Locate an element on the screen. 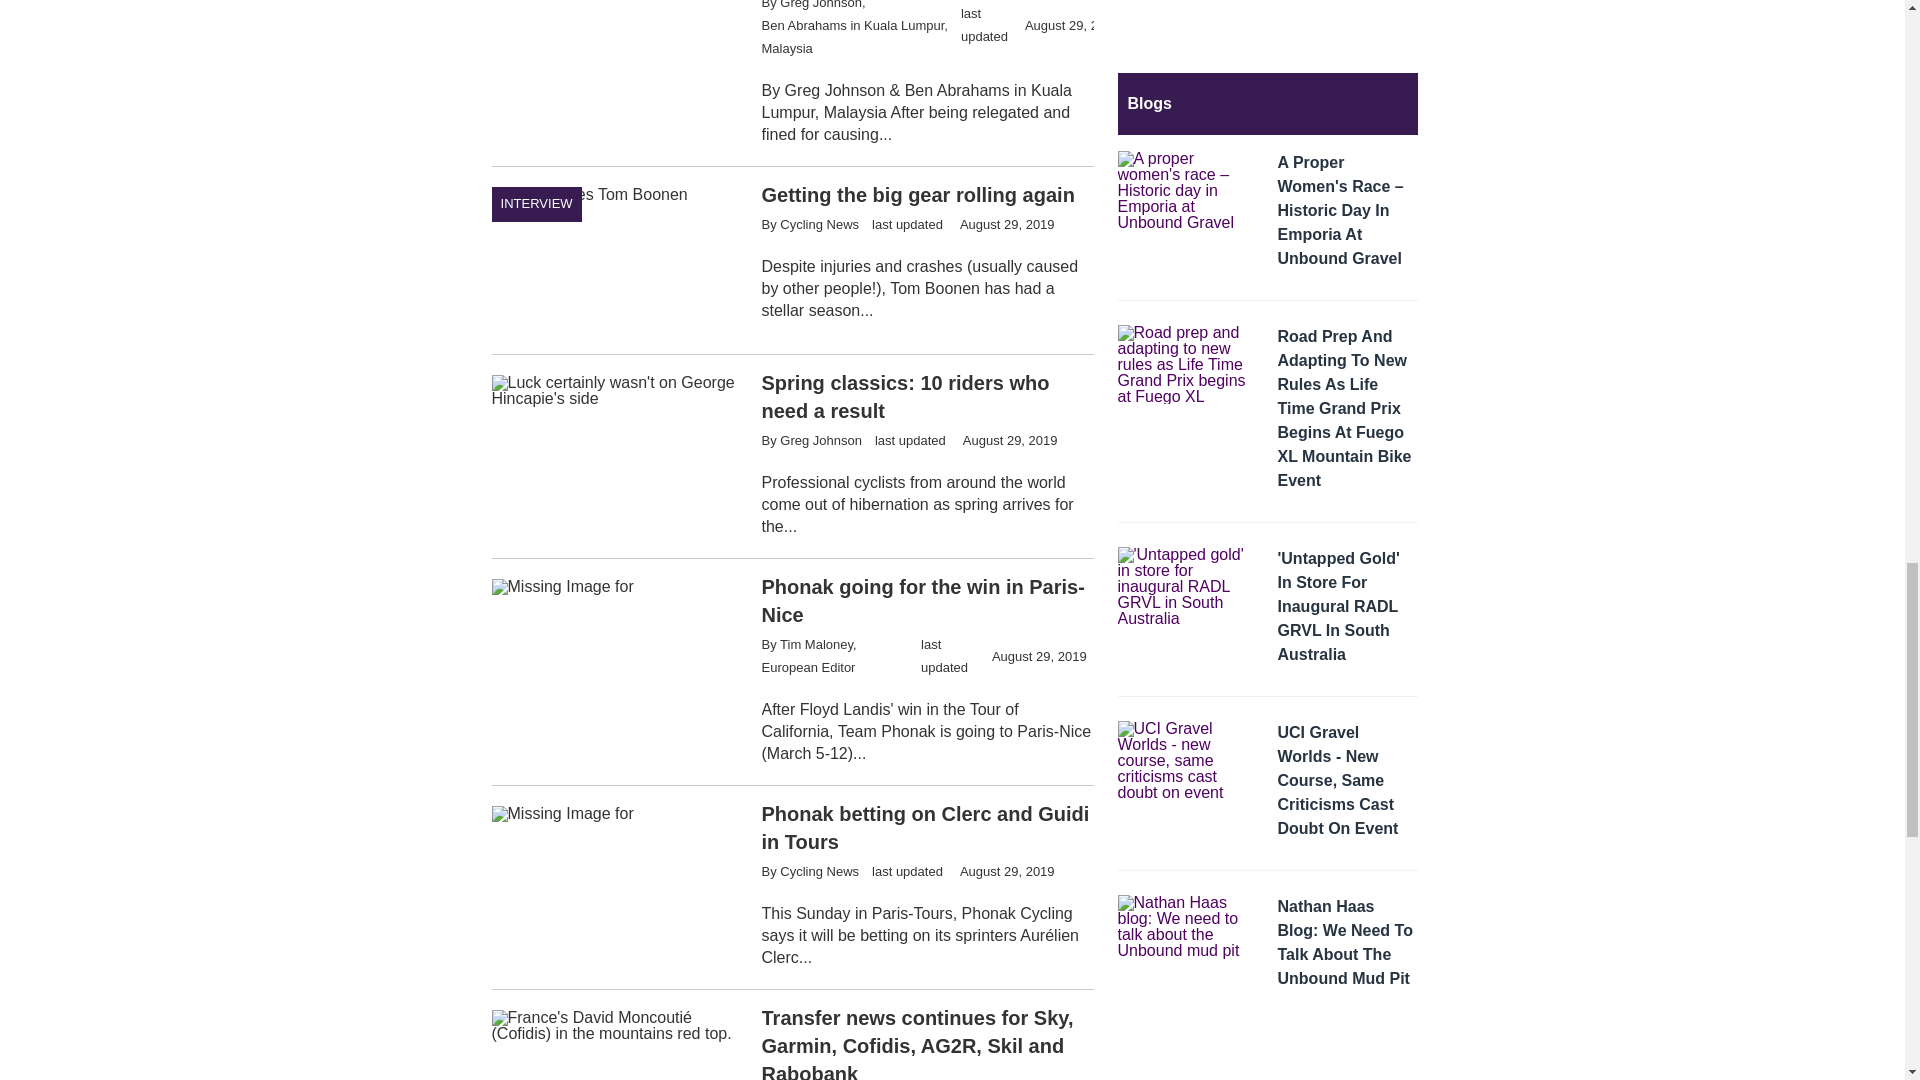 The height and width of the screenshot is (1080, 1920). Nathan Haas blog: We need to talk about the Unbound mud pit is located at coordinates (1348, 945).